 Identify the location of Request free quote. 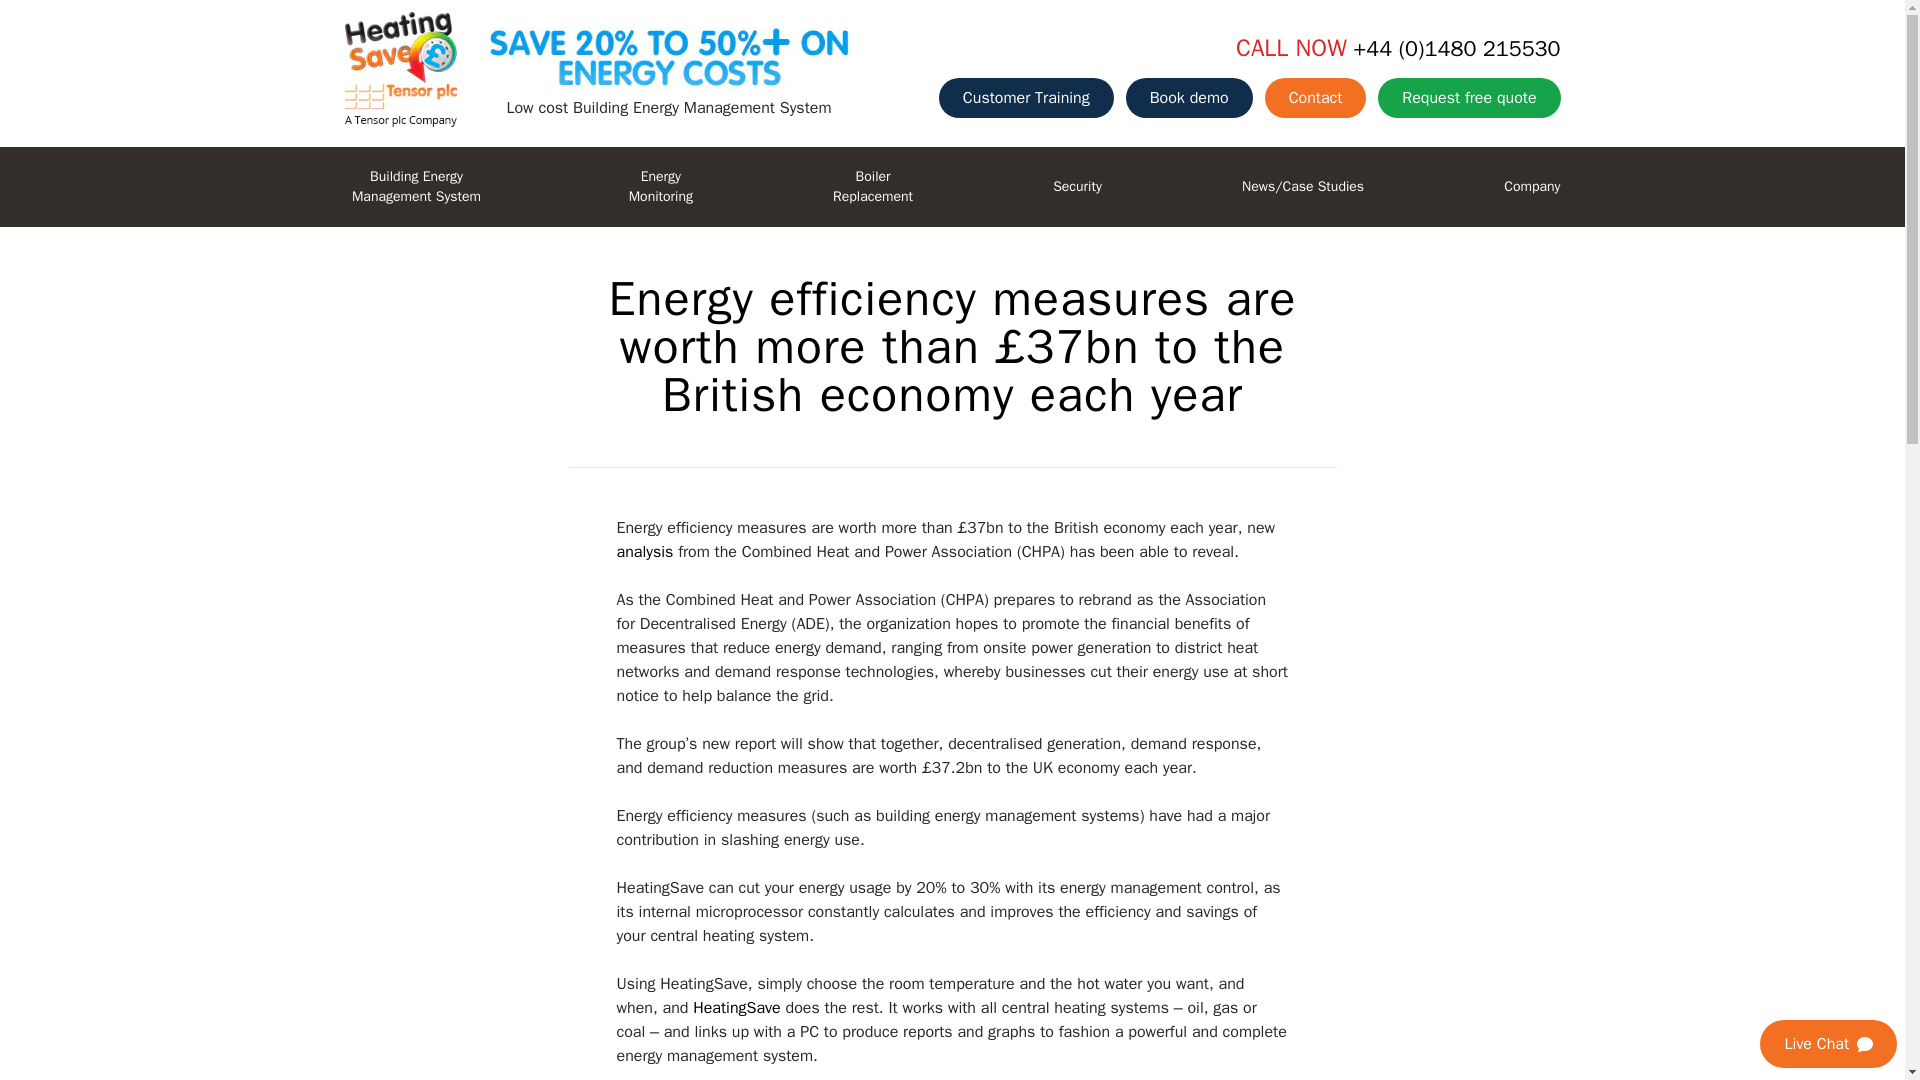
(1189, 97).